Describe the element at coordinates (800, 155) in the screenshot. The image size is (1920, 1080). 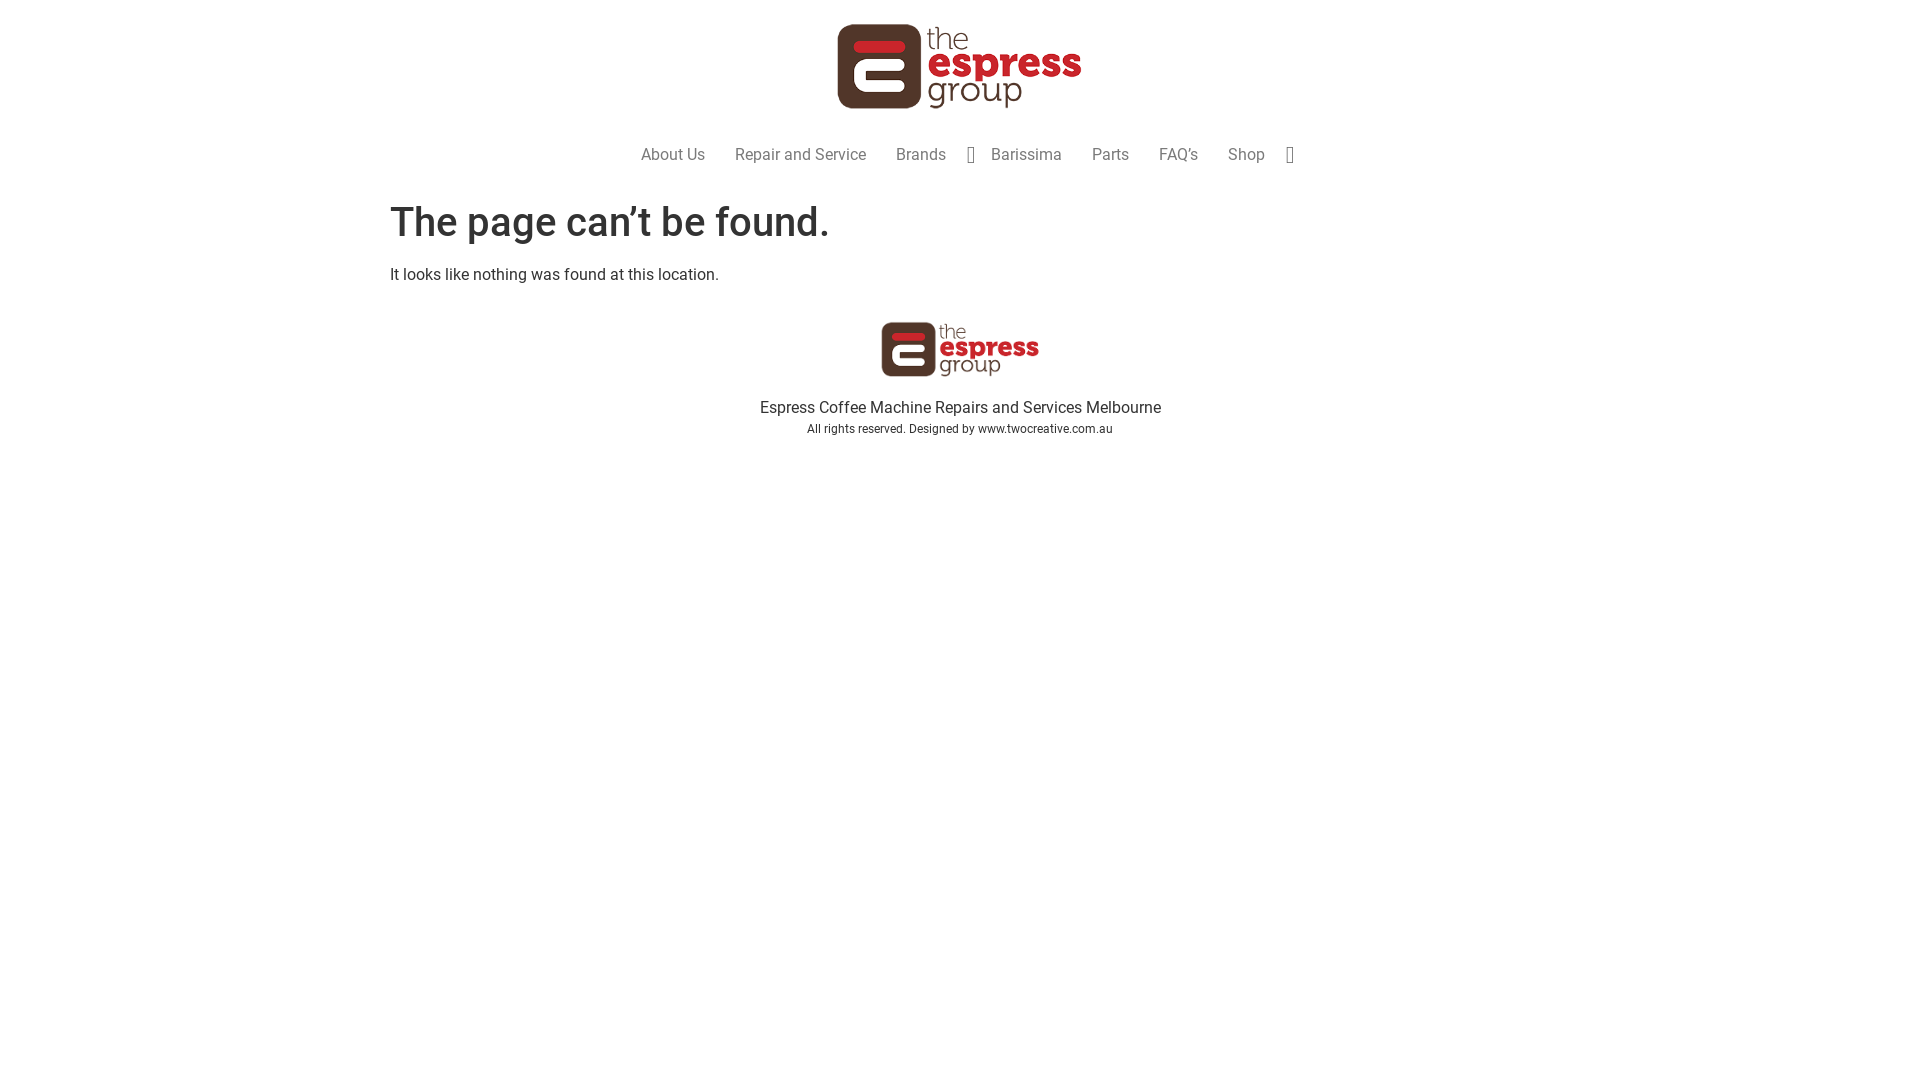
I see `Repair and Service` at that location.